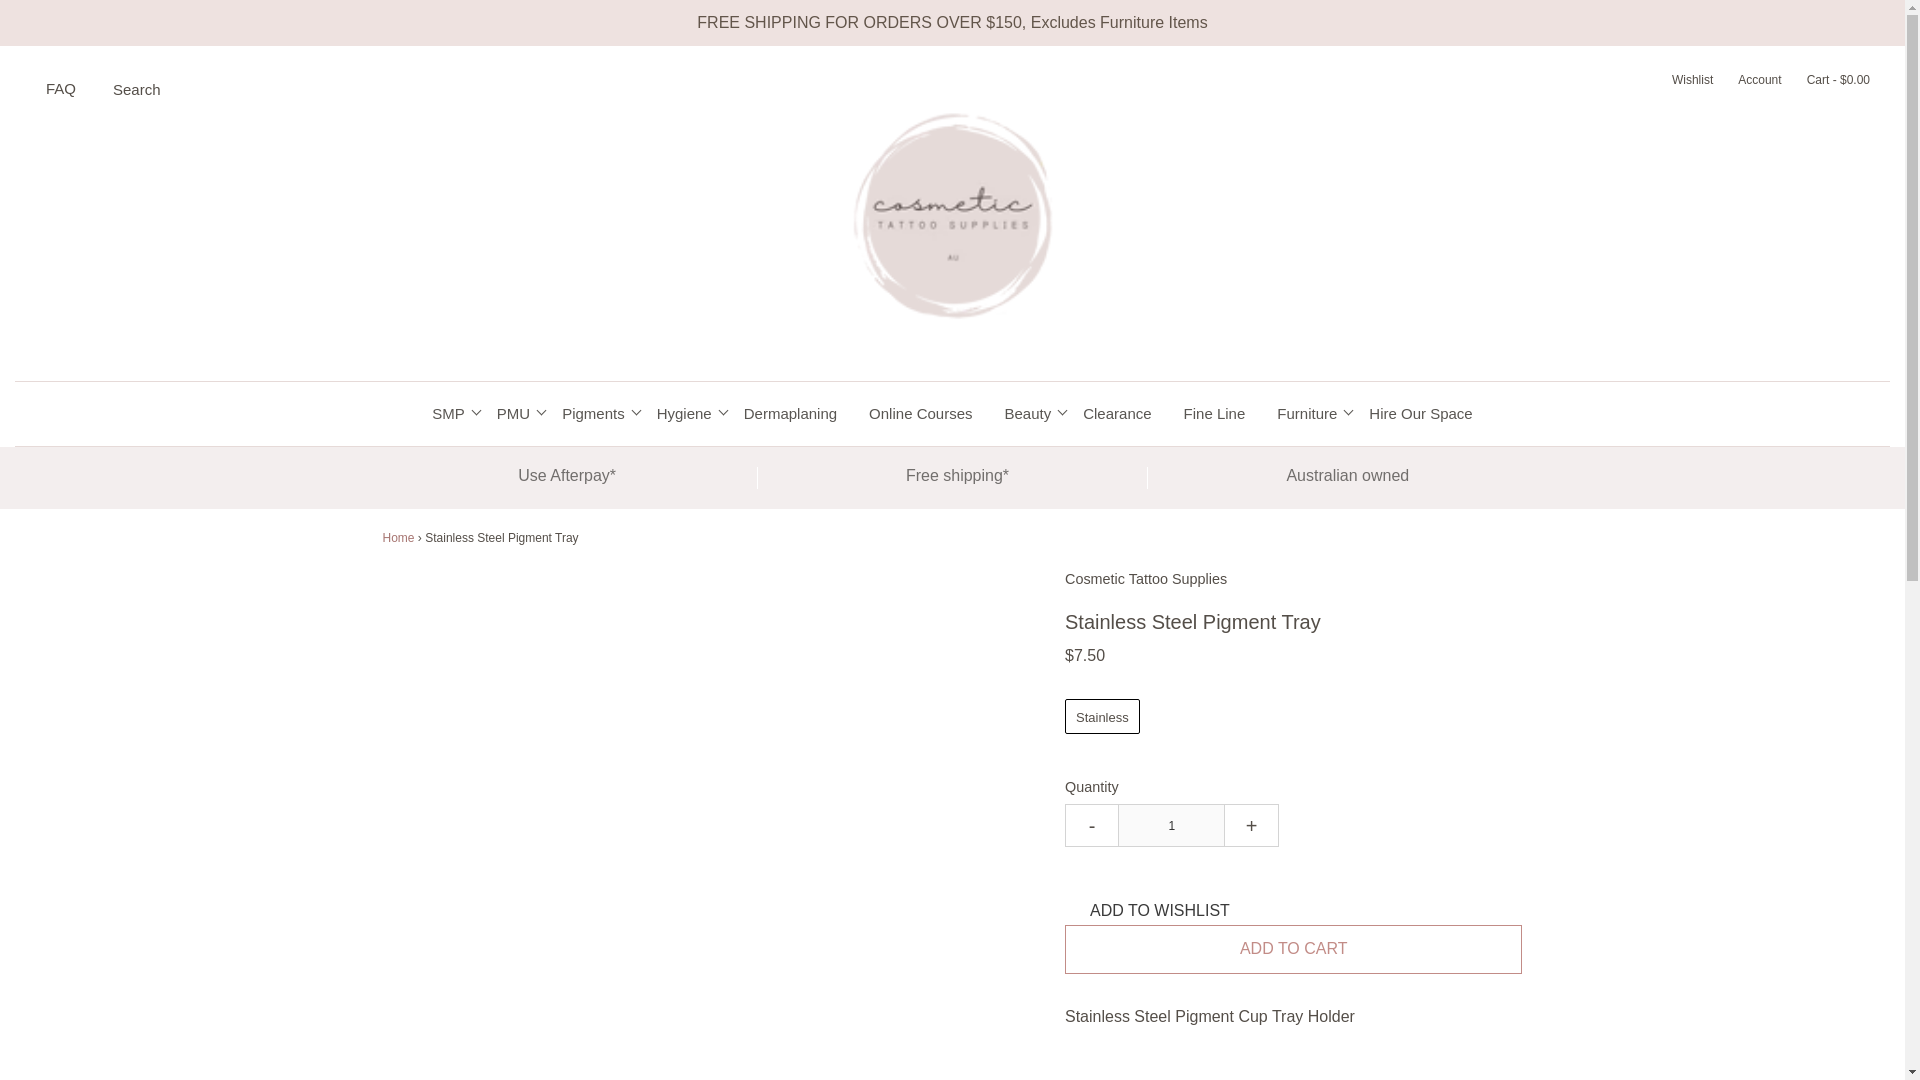 The height and width of the screenshot is (1080, 1920). I want to click on Cart, so click(1826, 80).